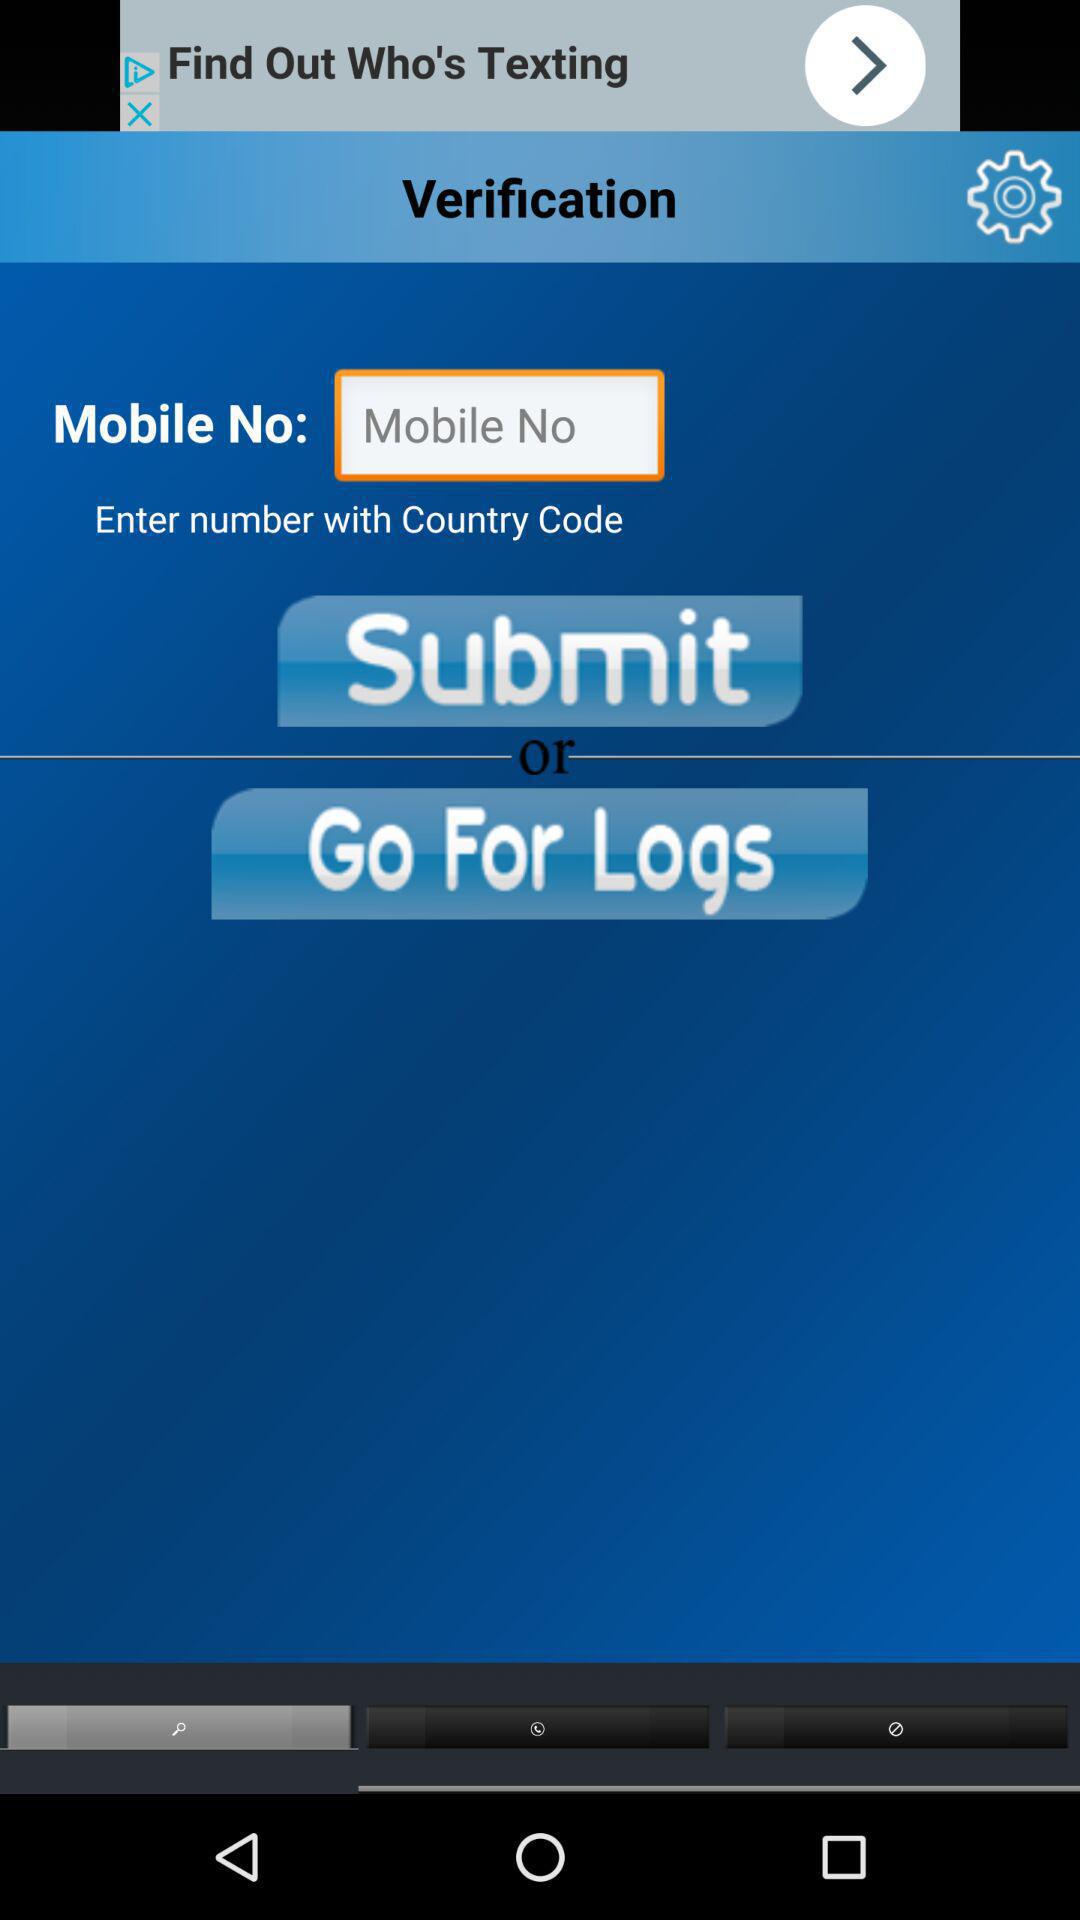  What do you see at coordinates (499, 430) in the screenshot?
I see `hide the mobile number` at bounding box center [499, 430].